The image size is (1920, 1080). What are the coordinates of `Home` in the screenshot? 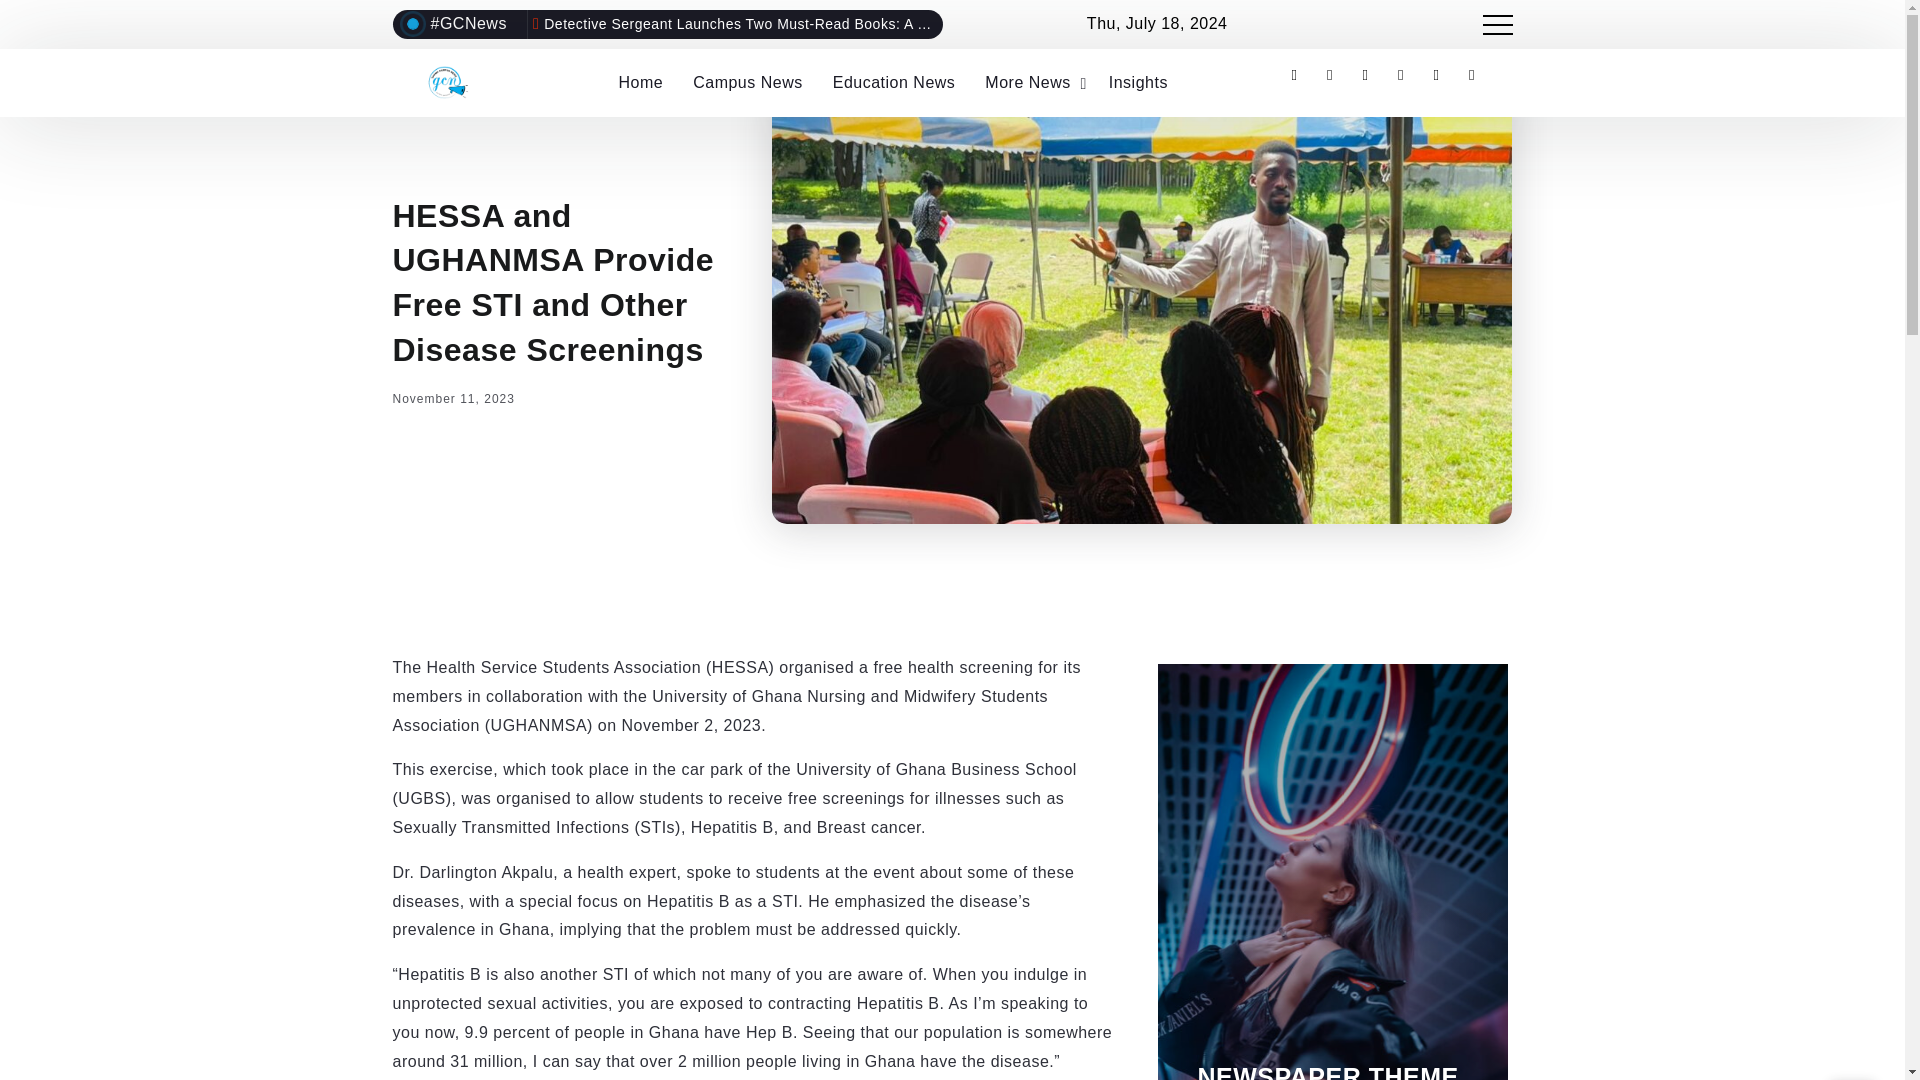 It's located at (640, 82).